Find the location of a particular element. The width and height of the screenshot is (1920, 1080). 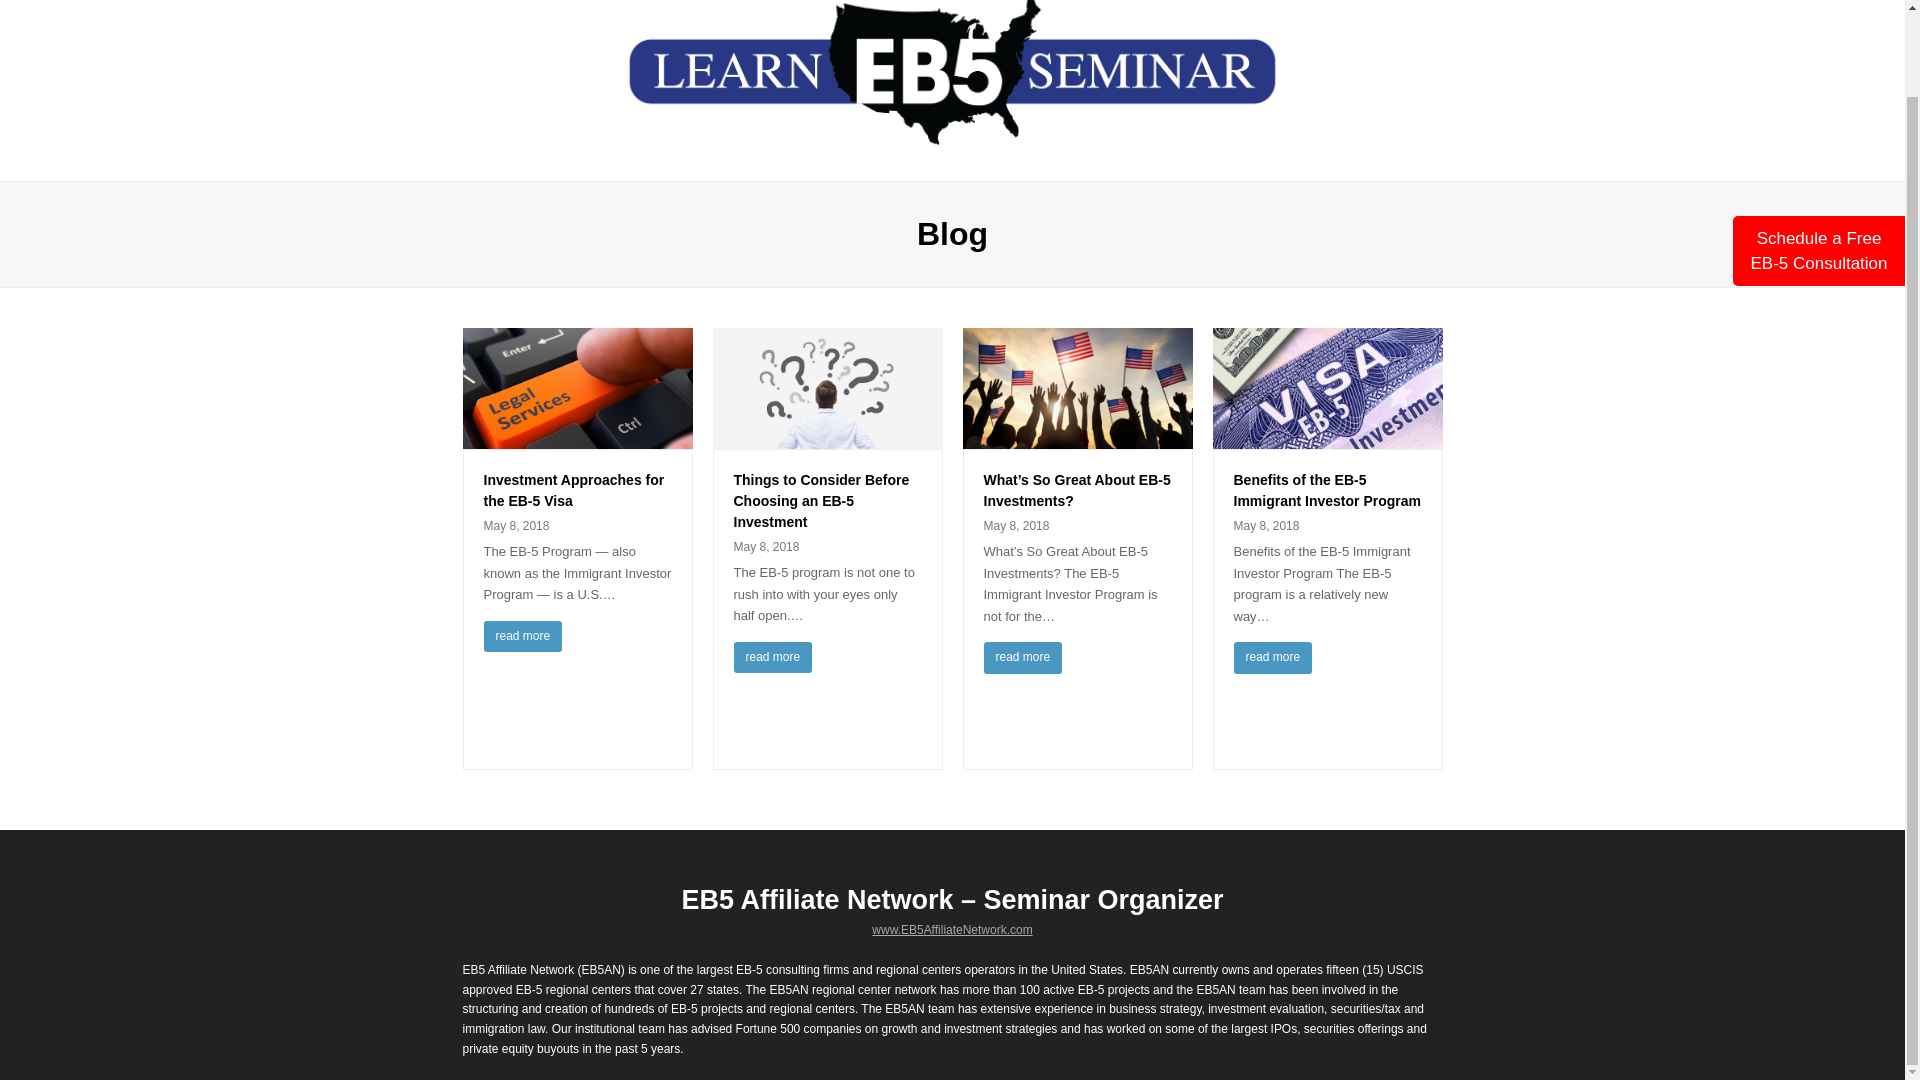

read more is located at coordinates (1023, 657).